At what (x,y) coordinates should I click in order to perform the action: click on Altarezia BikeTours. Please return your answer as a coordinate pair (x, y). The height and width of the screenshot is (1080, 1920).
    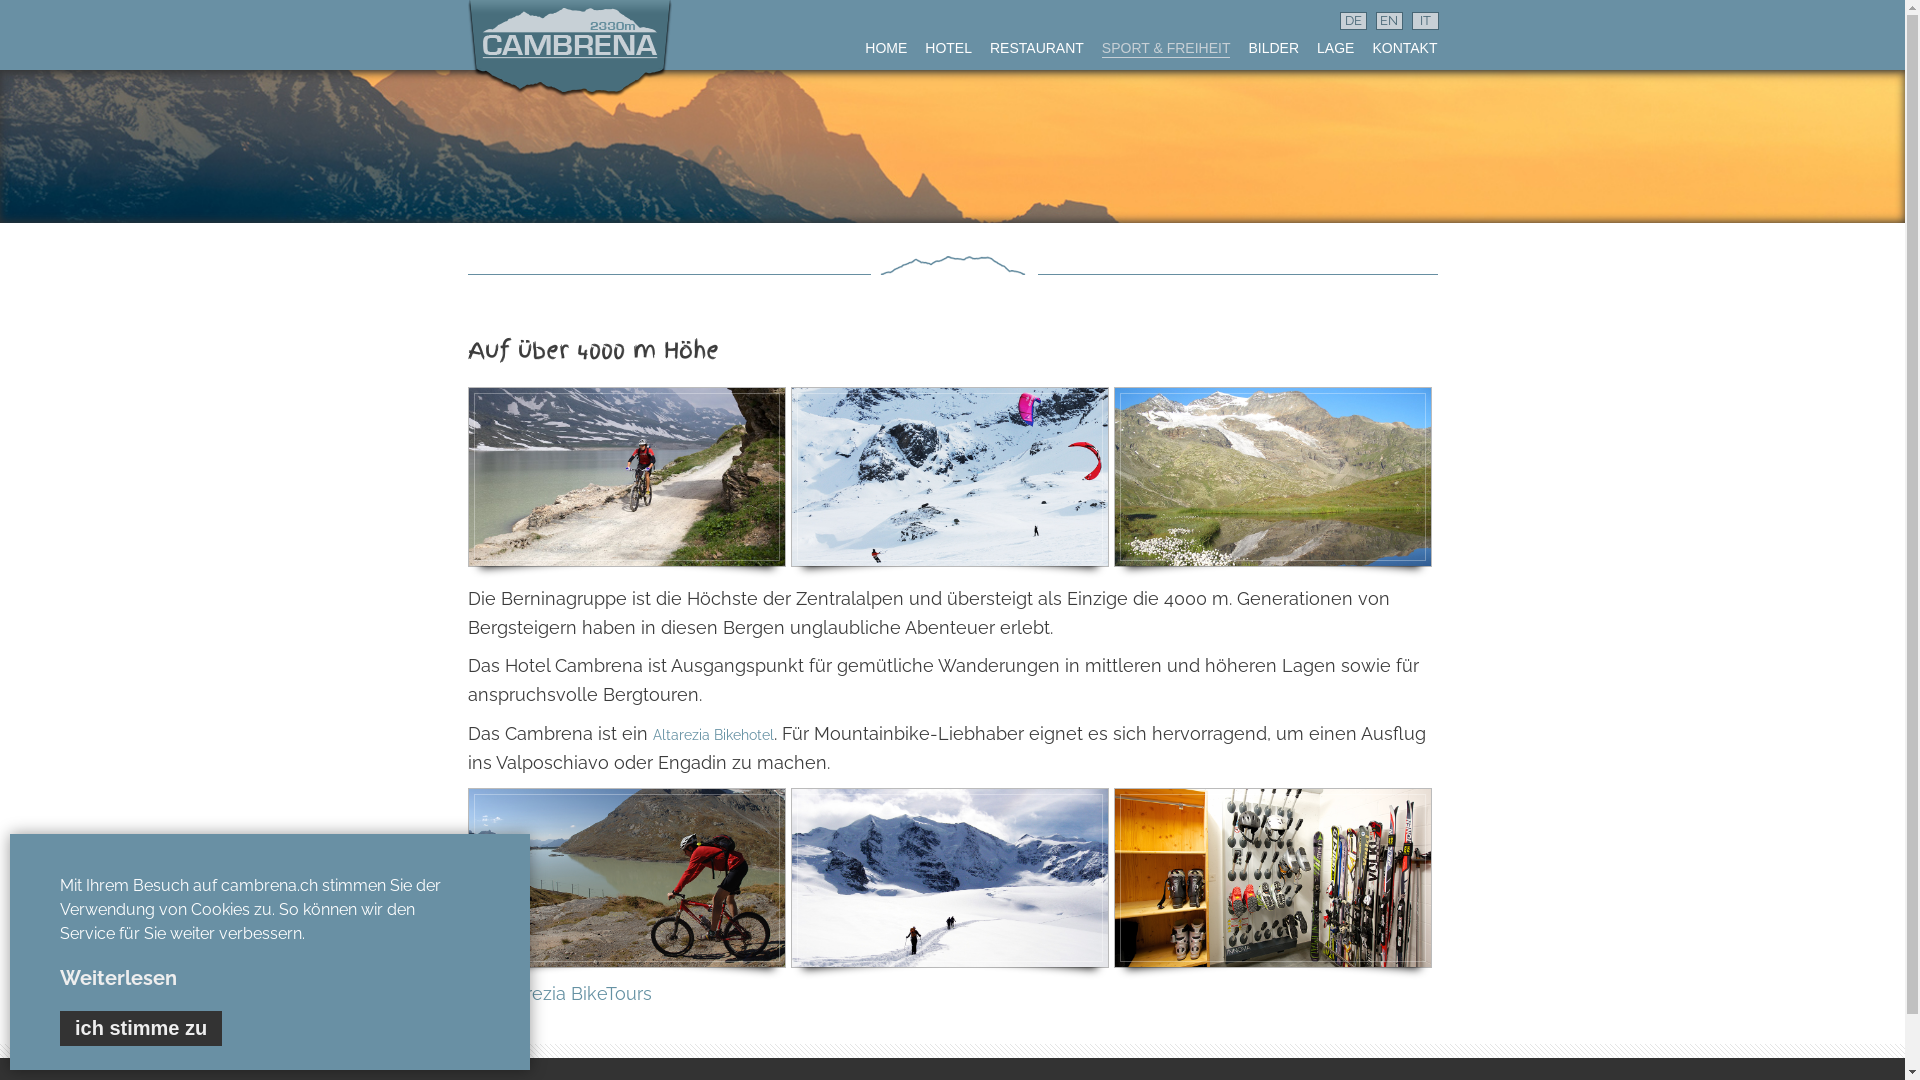
    Looking at the image, I should click on (571, 994).